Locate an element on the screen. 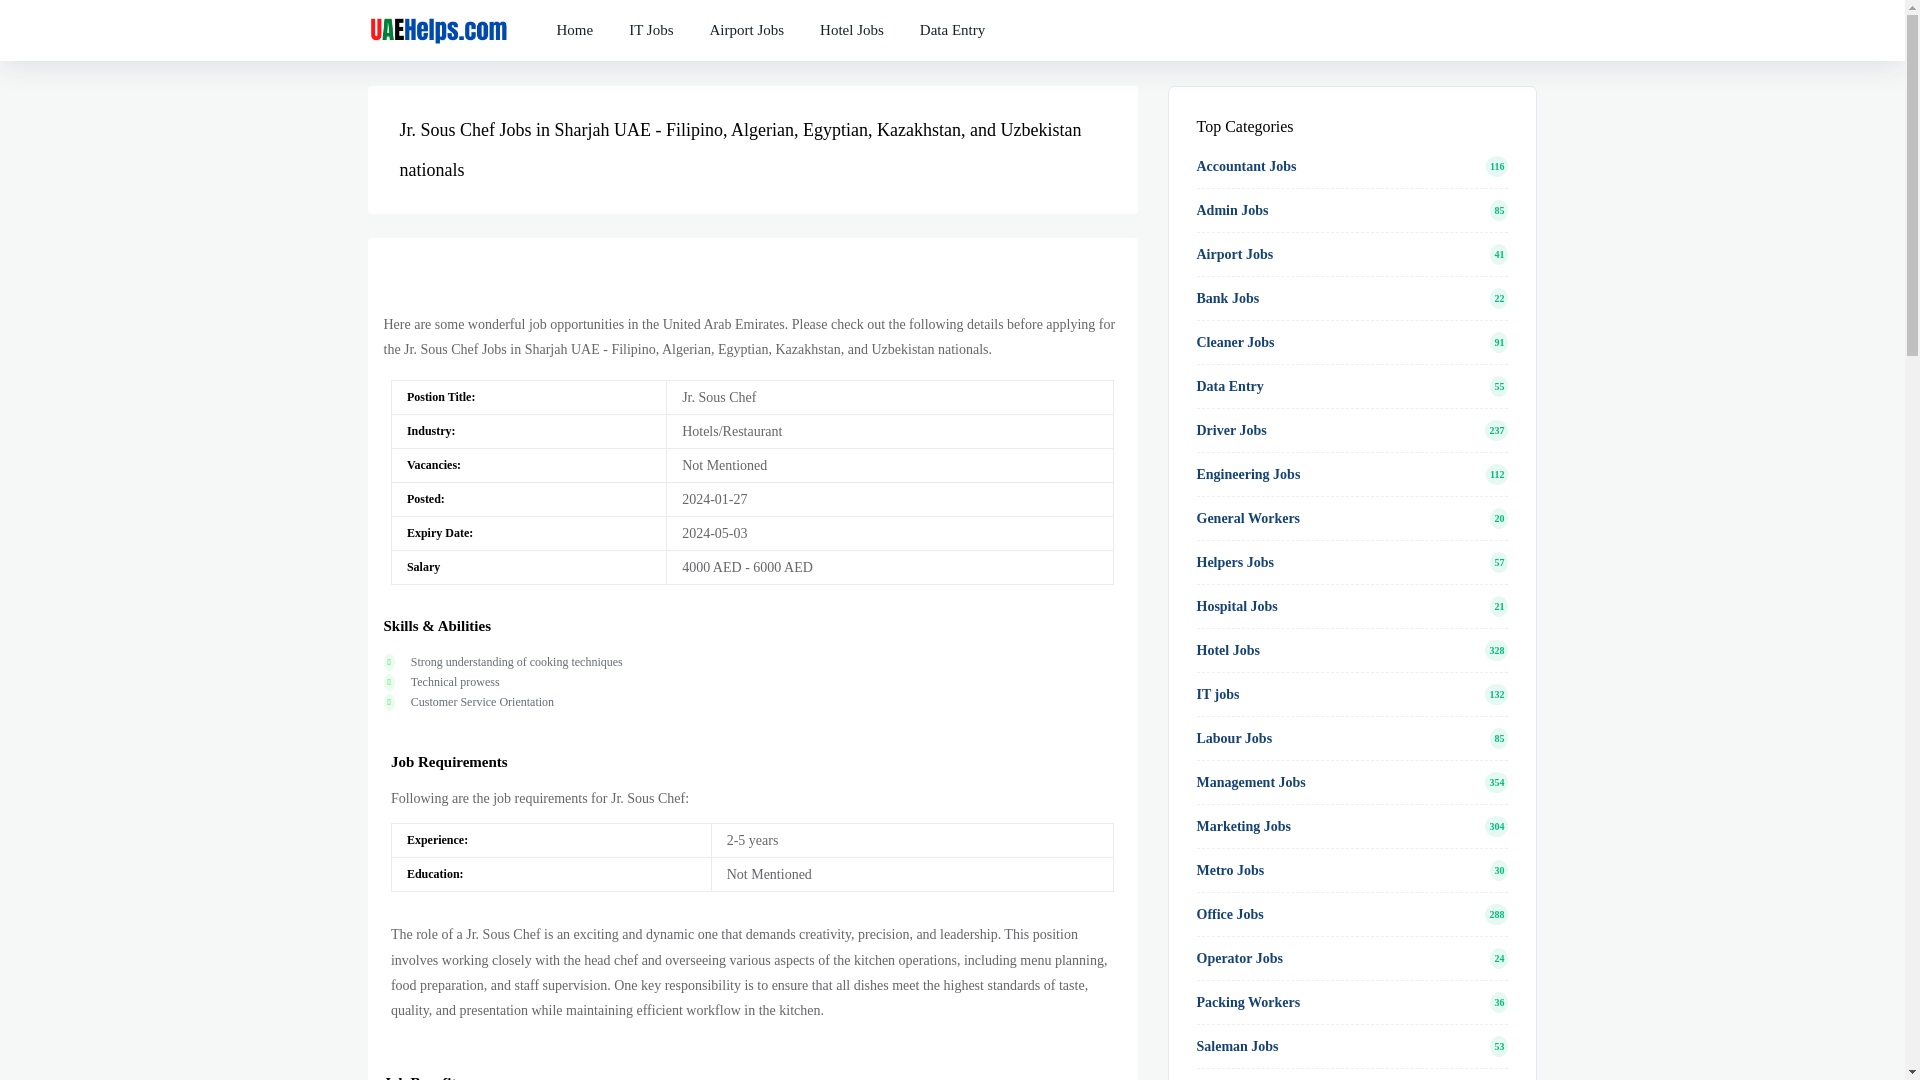  Term and Conditions is located at coordinates (852, 30).